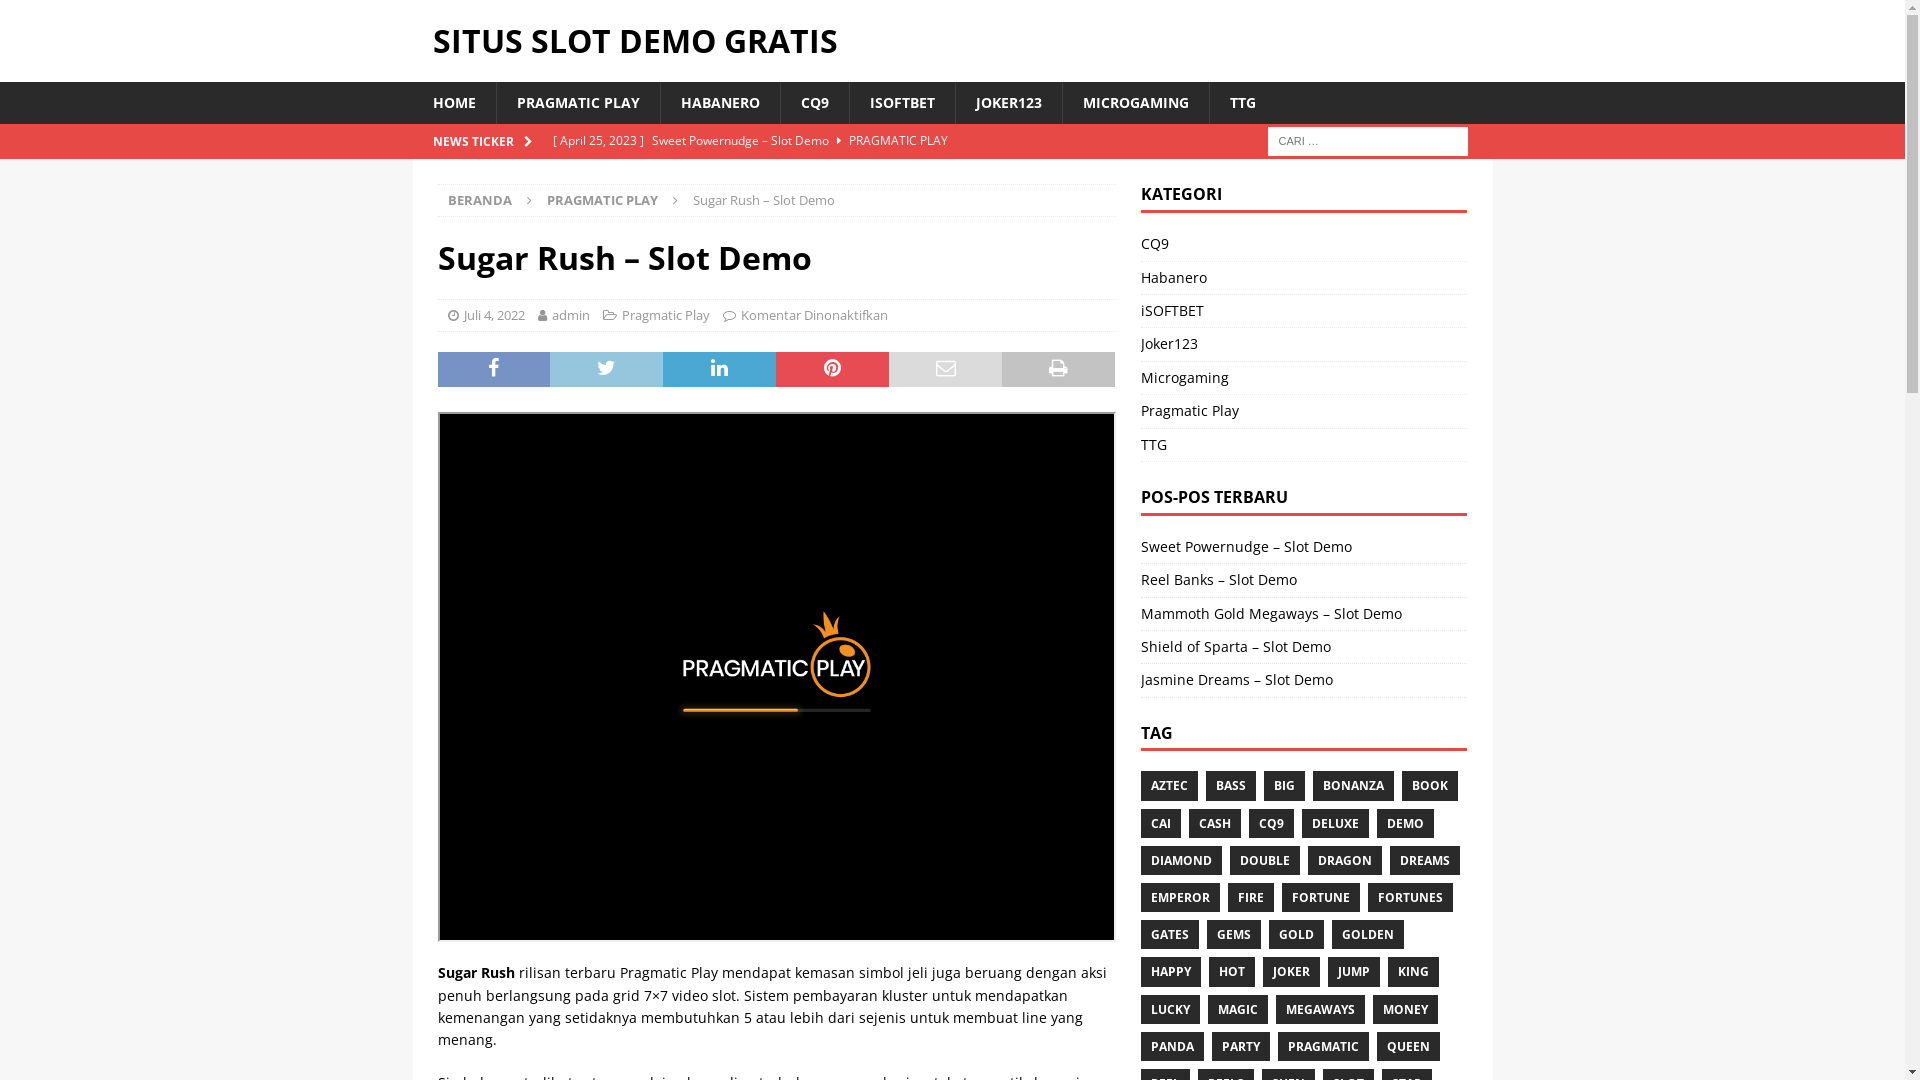 This screenshot has width=1920, height=1080. I want to click on GATES, so click(1170, 934).